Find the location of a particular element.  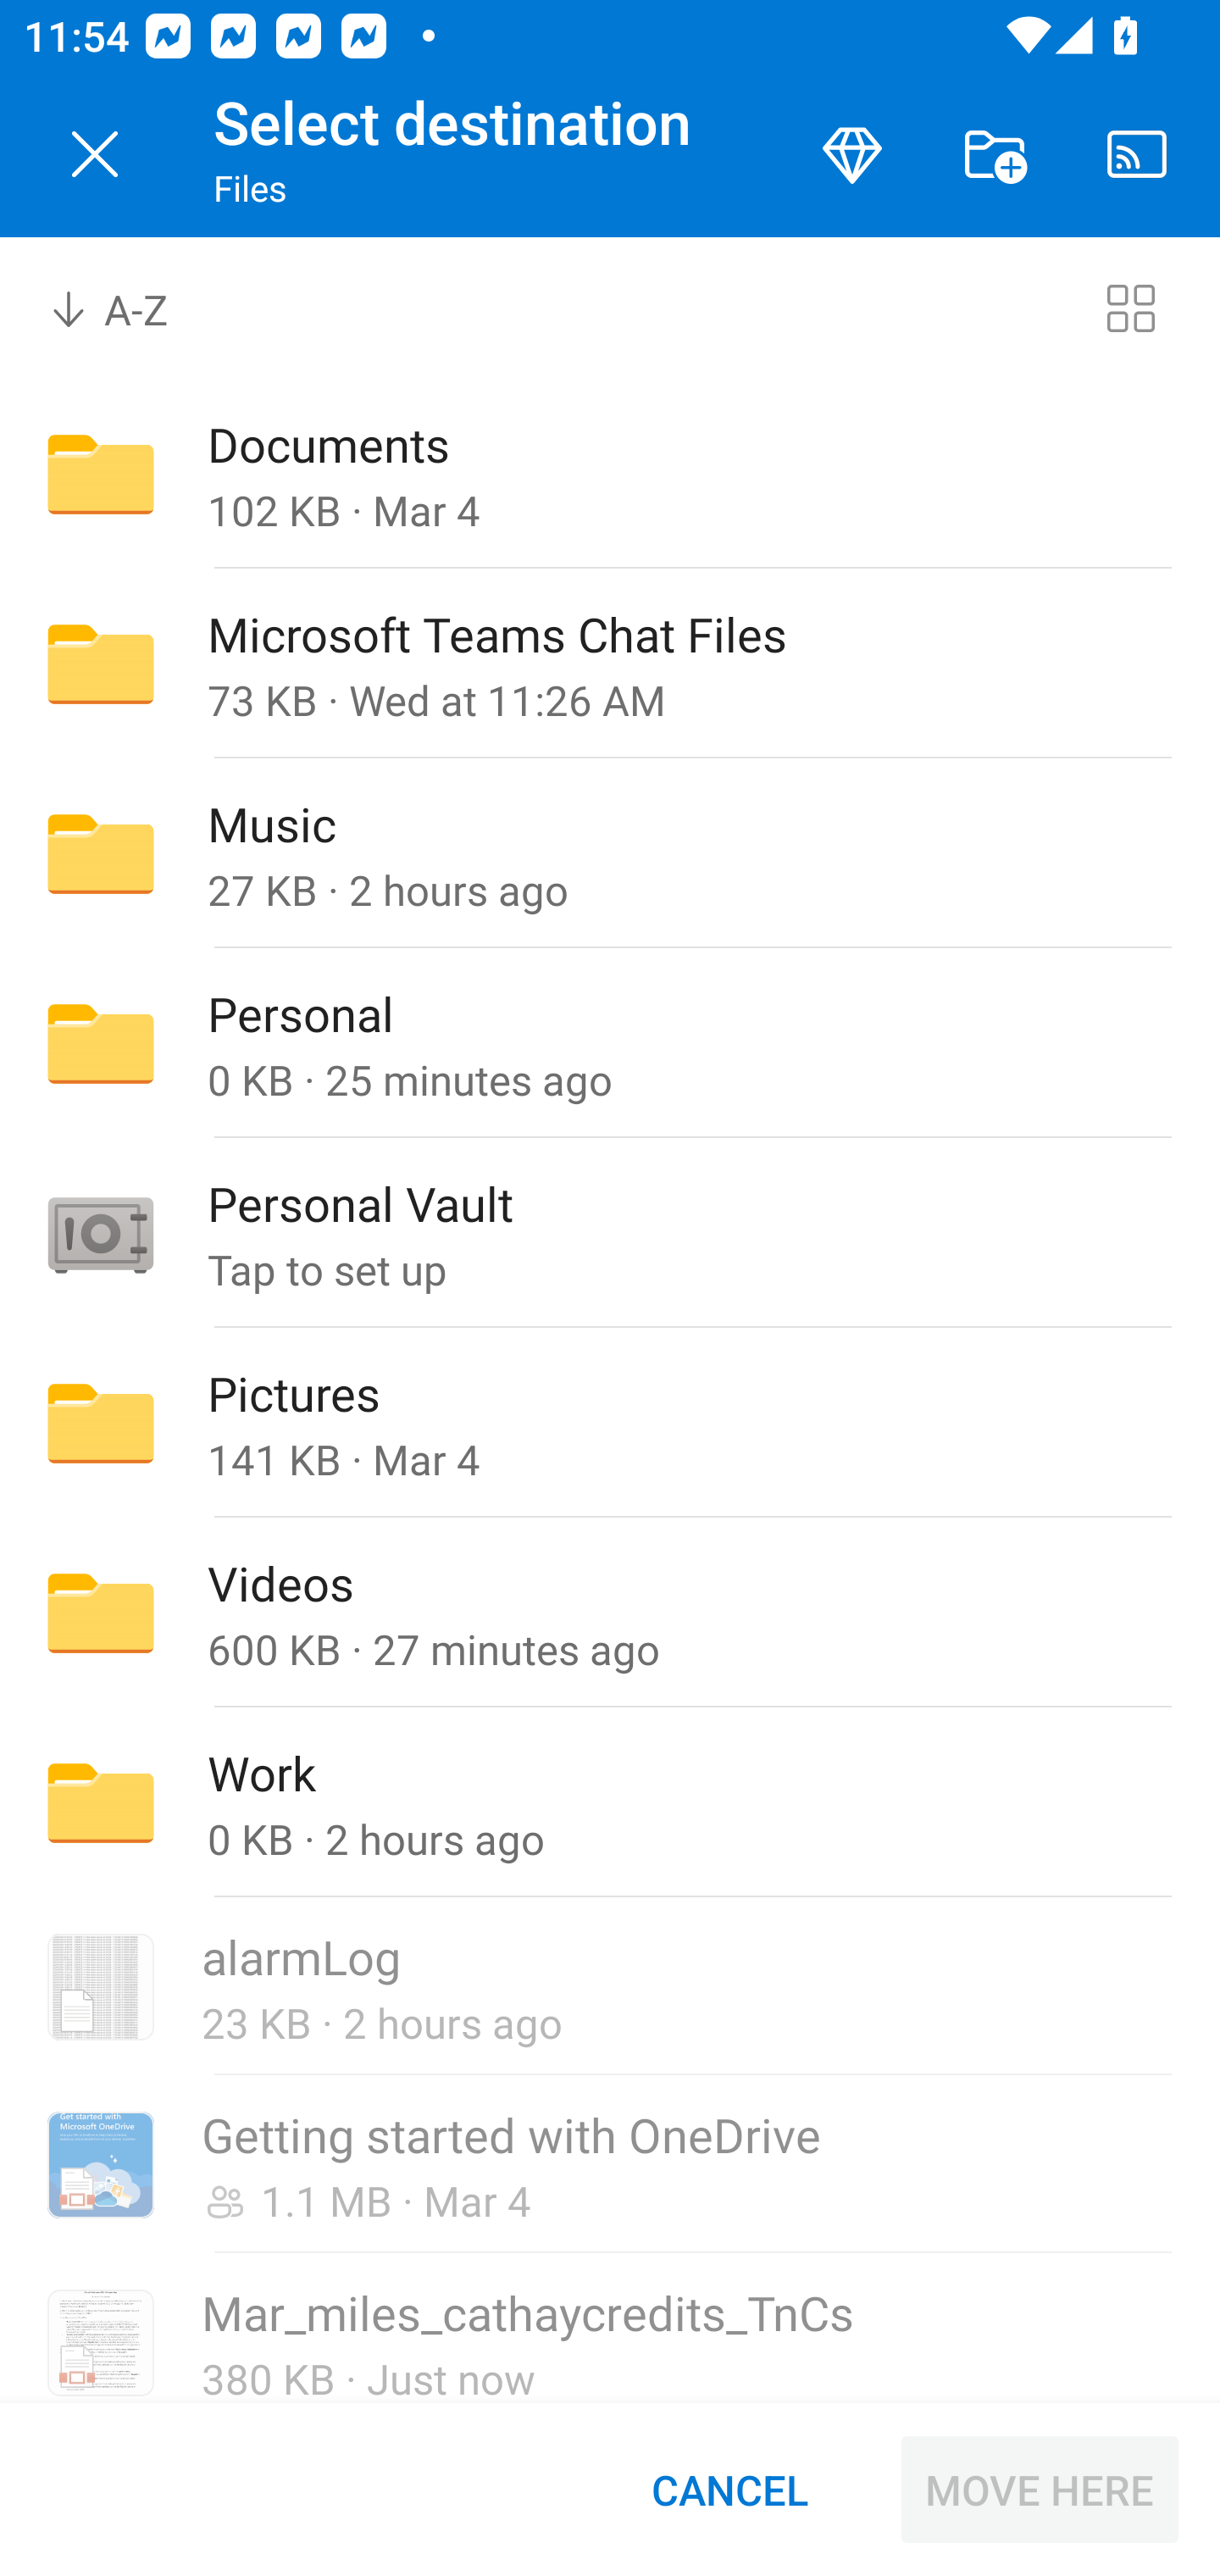

Folder Videos 600 KB · 27 minutes ago is located at coordinates (610, 1612).